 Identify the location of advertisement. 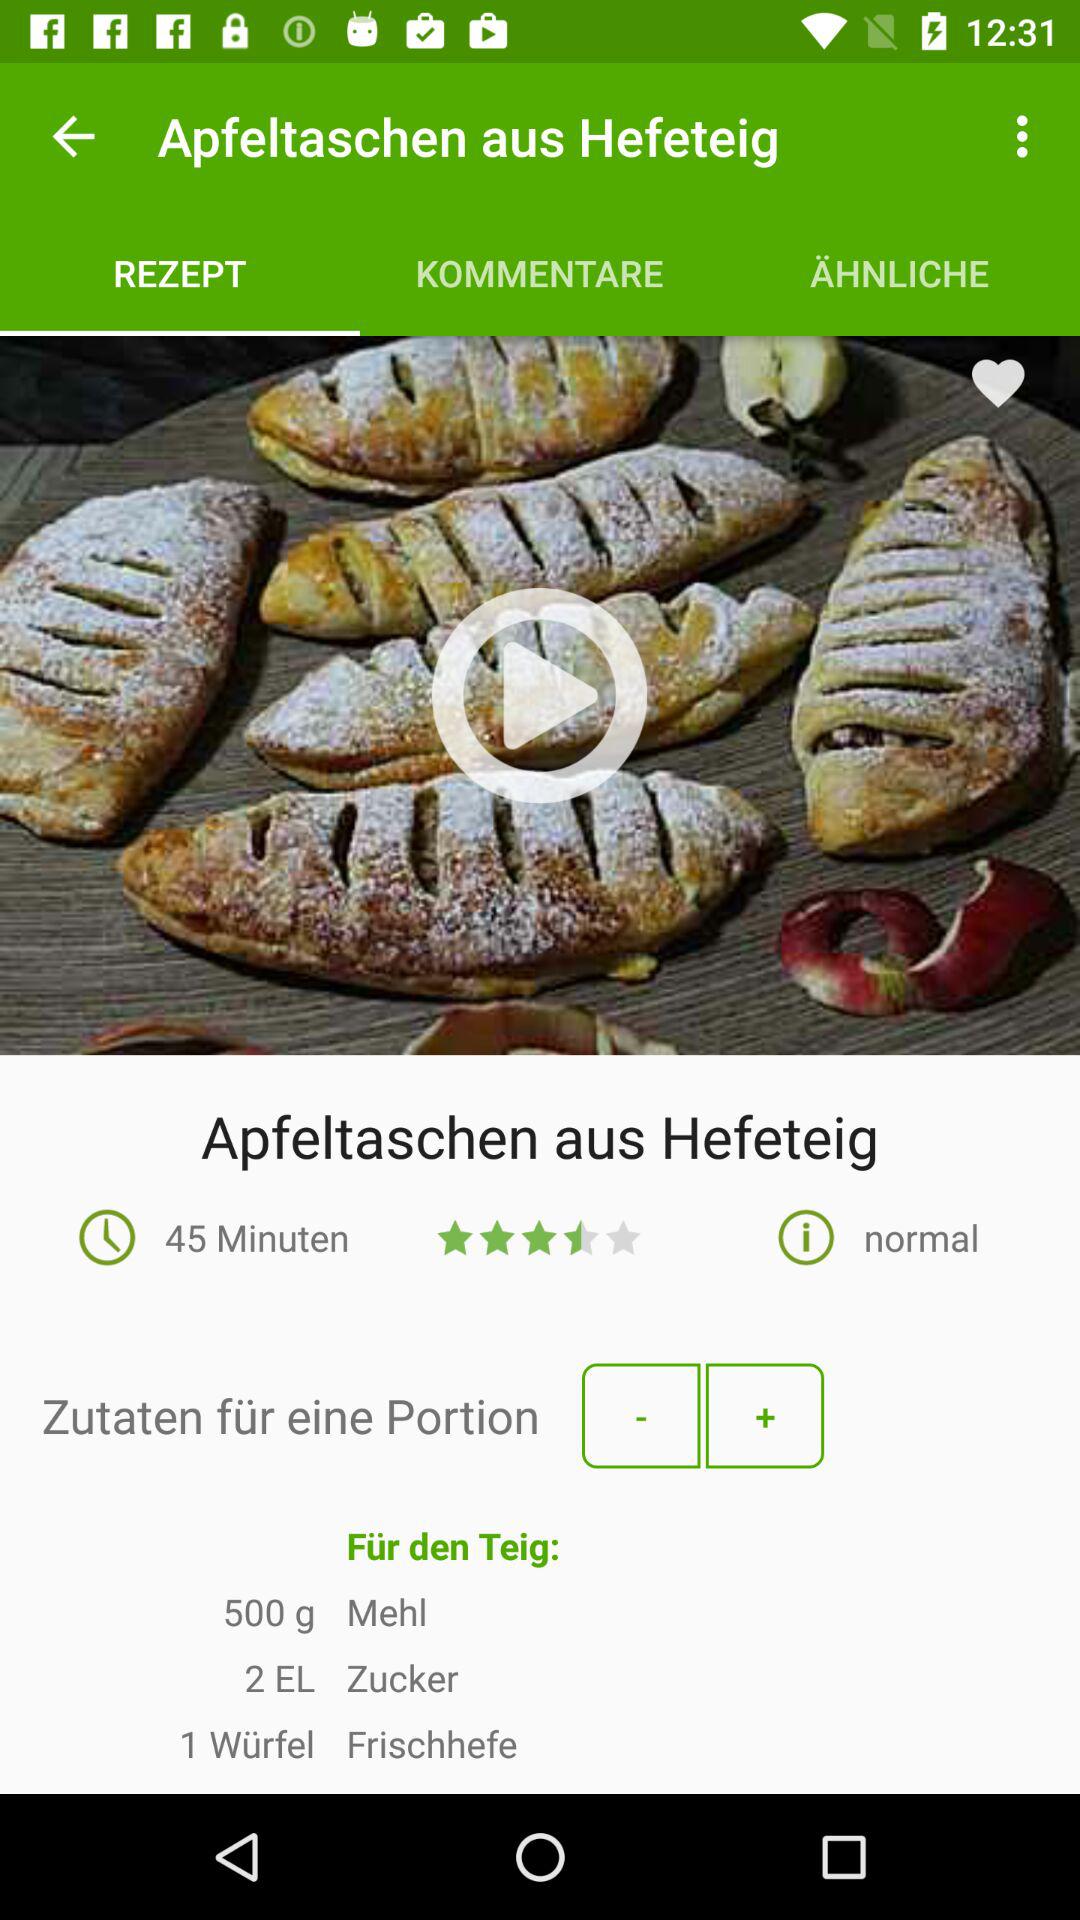
(540, 696).